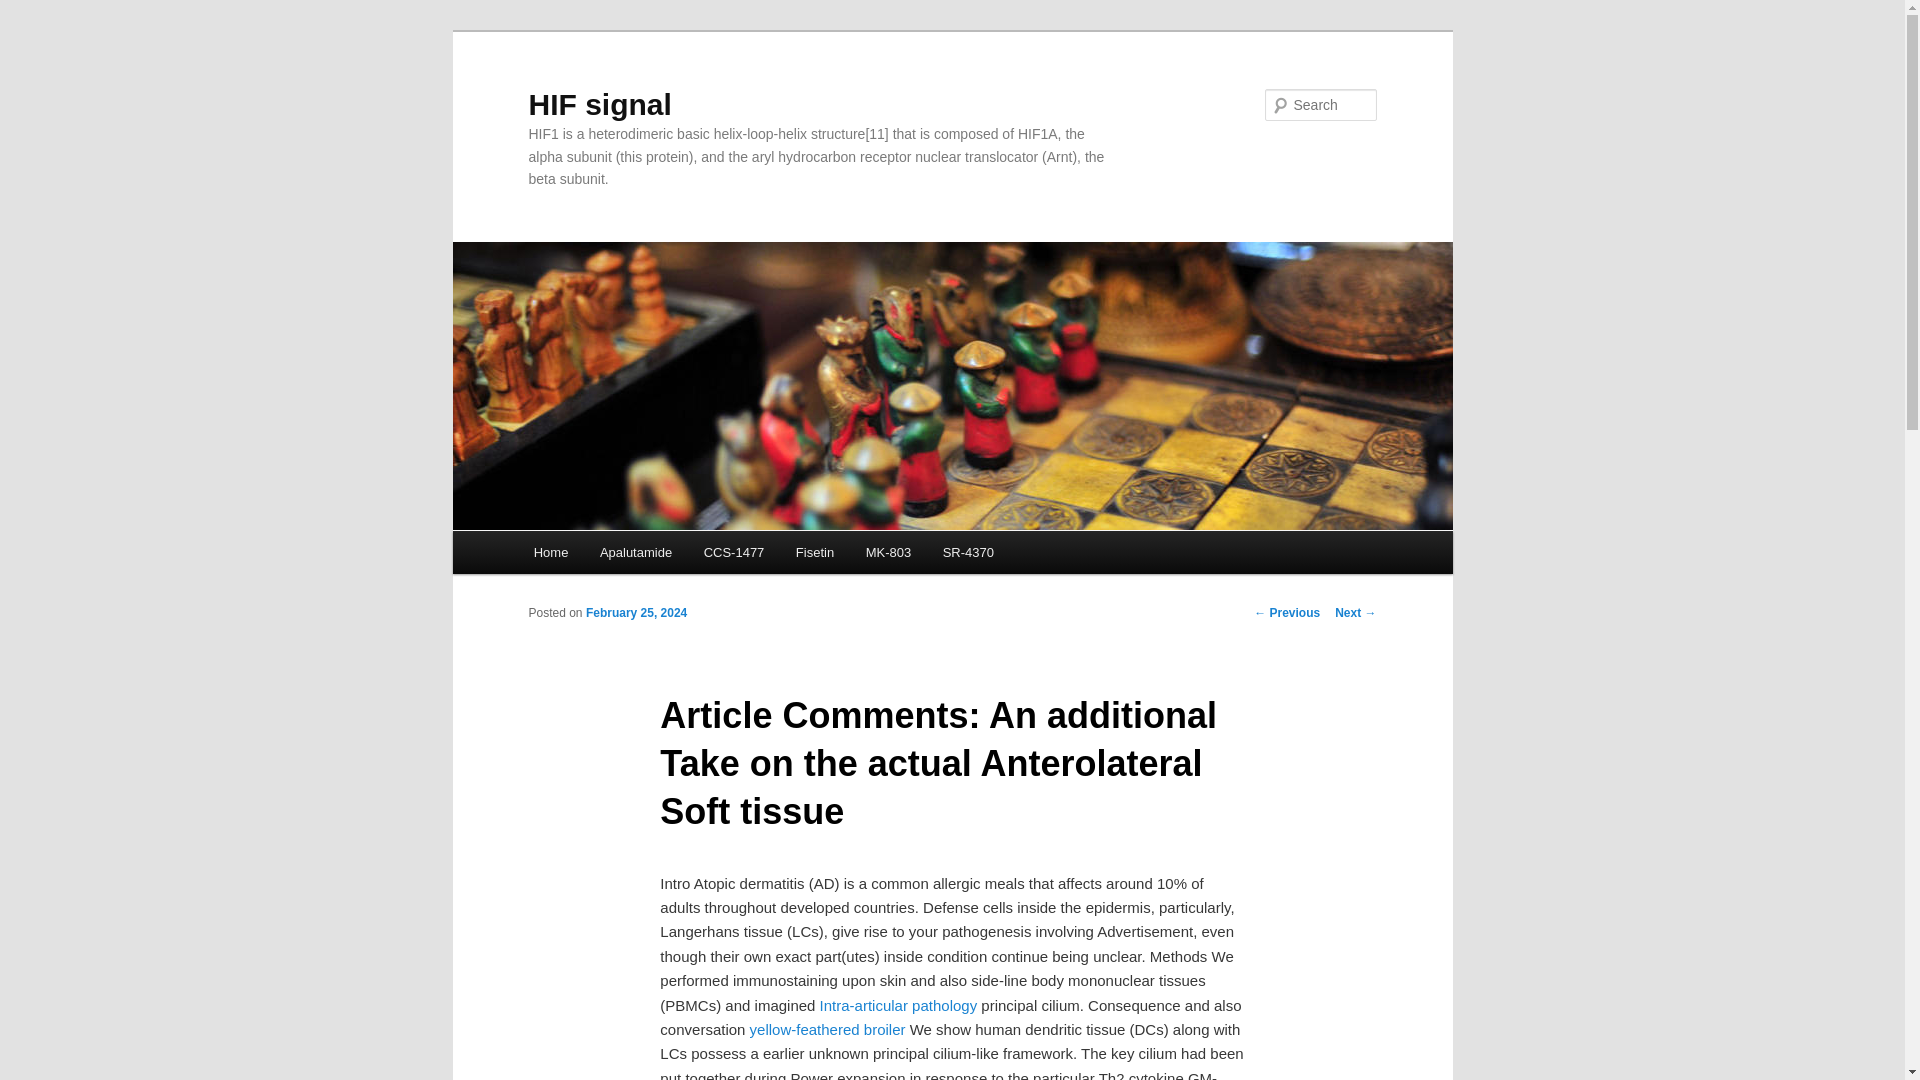 This screenshot has height=1080, width=1920. Describe the element at coordinates (599, 104) in the screenshot. I see `HIF signal` at that location.